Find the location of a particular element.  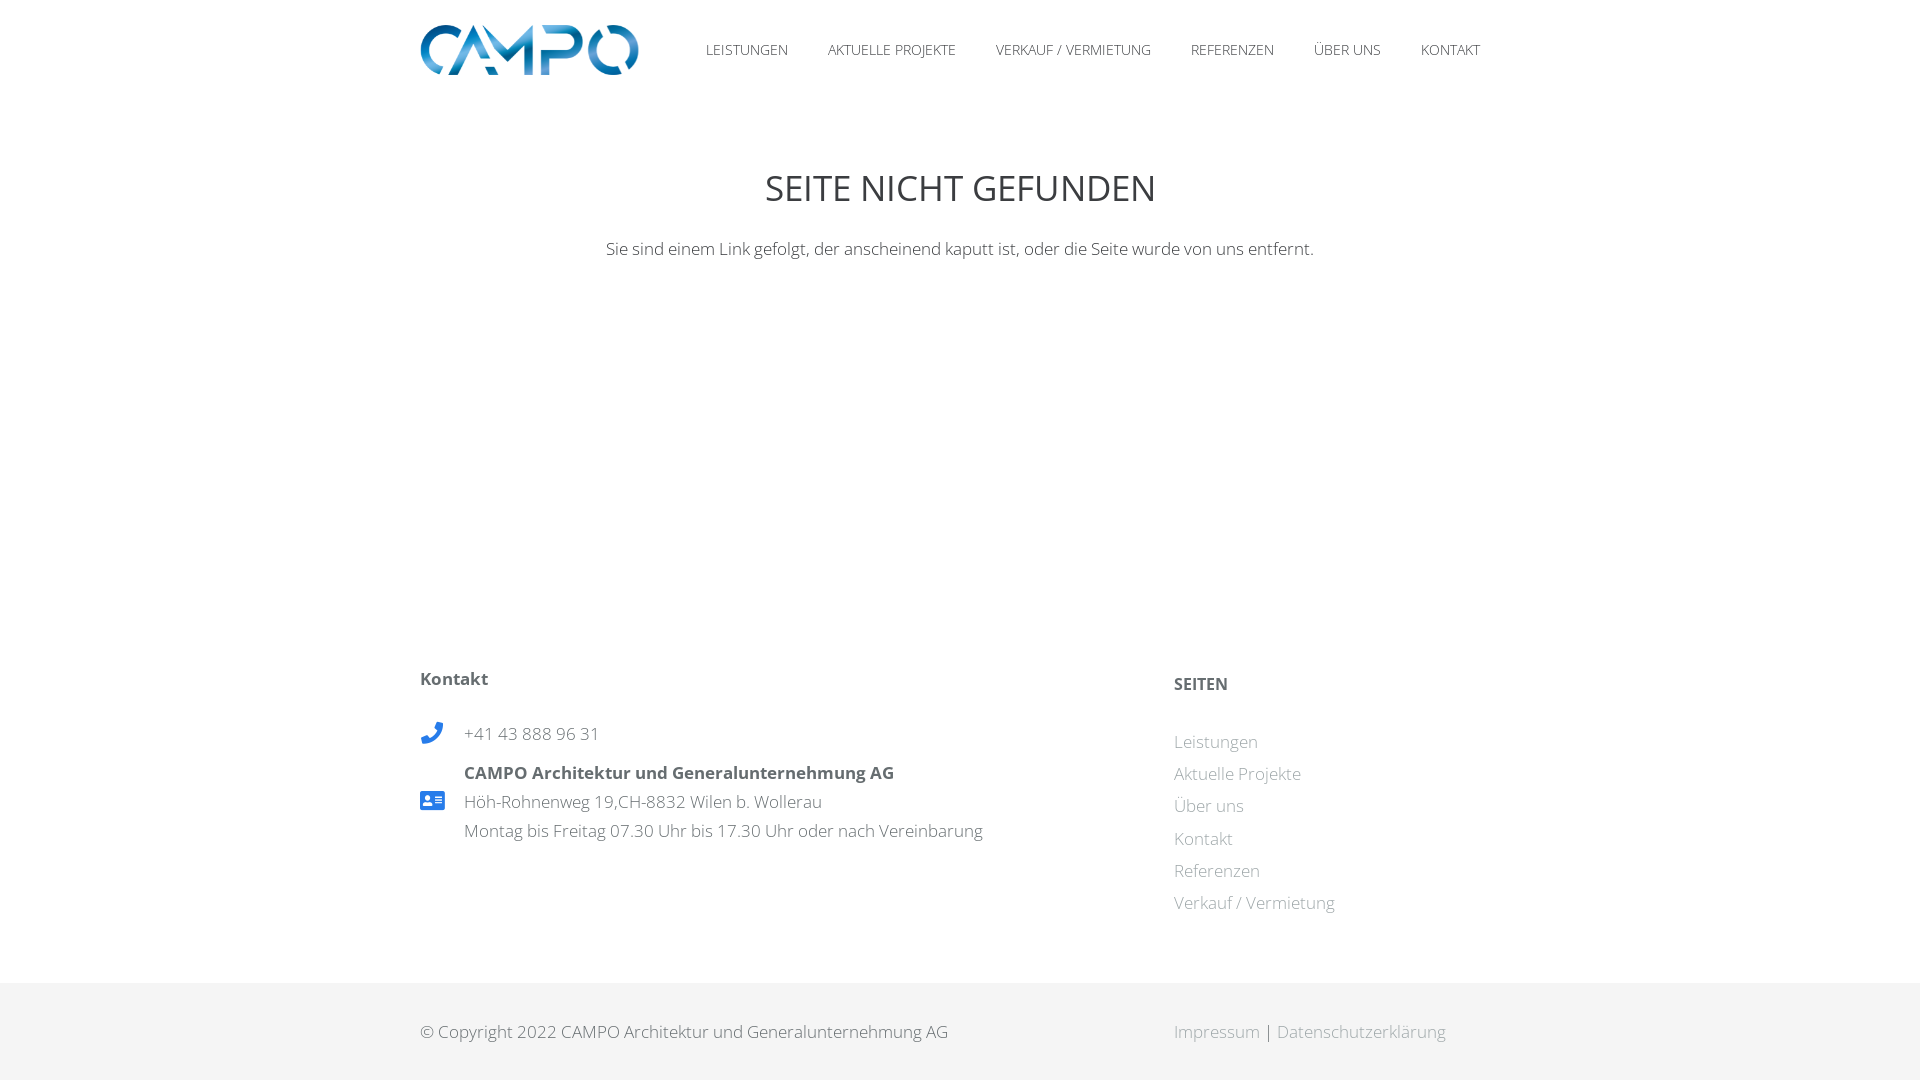

VERKAUF / VERMIETUNG is located at coordinates (1074, 50).